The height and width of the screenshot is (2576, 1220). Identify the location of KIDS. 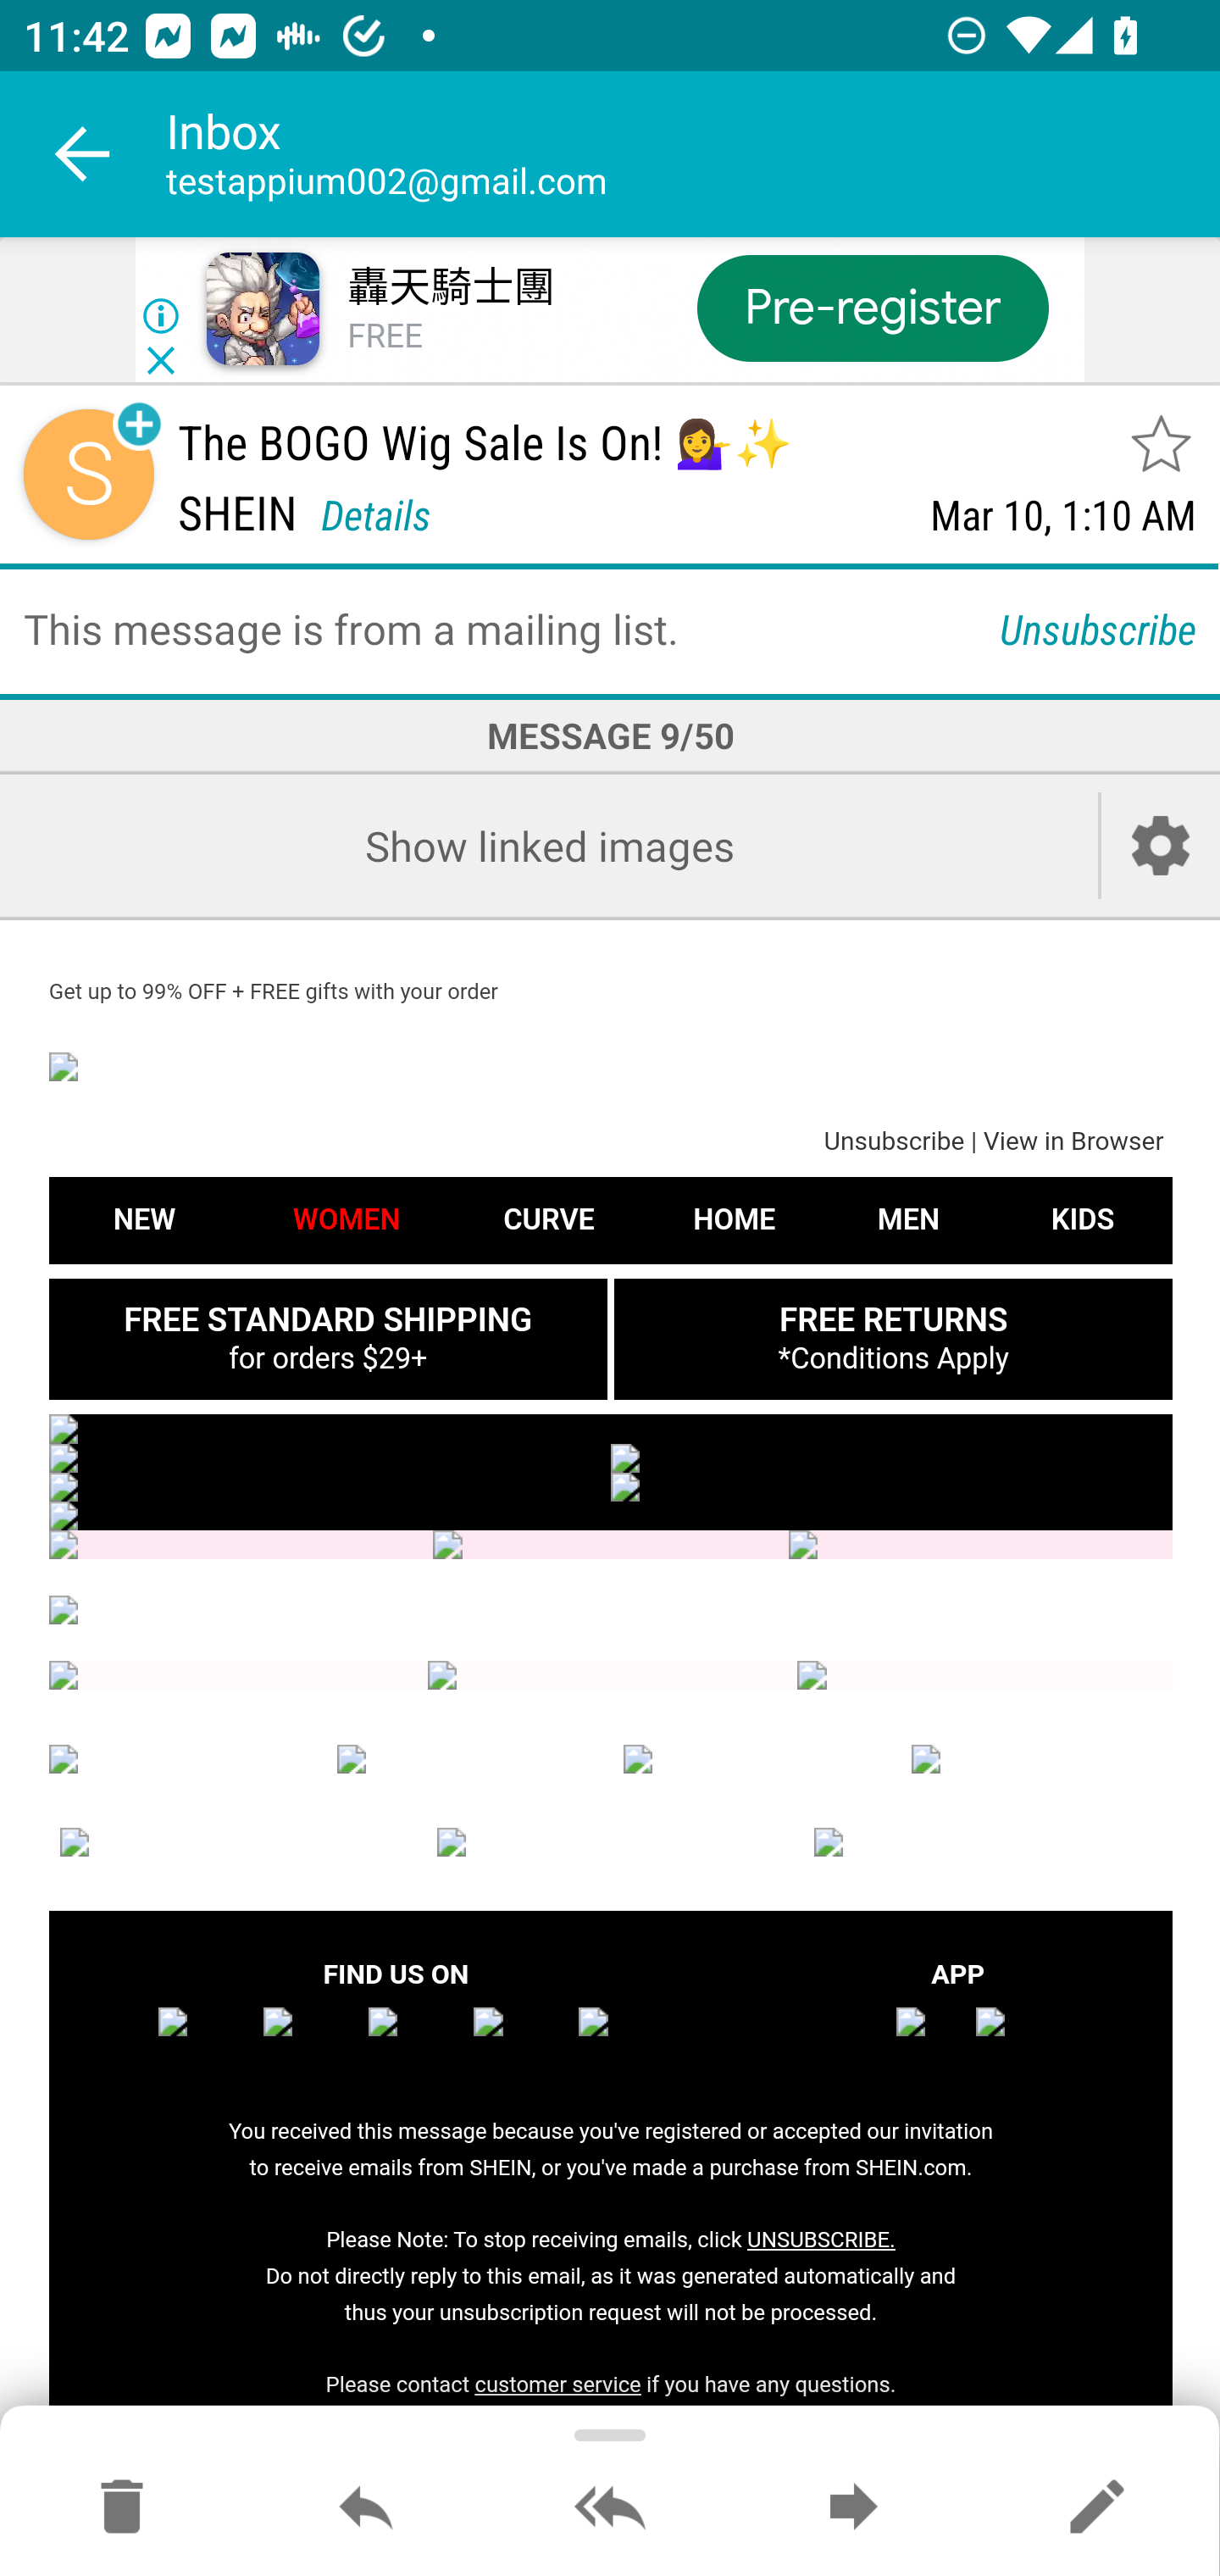
(1042, 1759).